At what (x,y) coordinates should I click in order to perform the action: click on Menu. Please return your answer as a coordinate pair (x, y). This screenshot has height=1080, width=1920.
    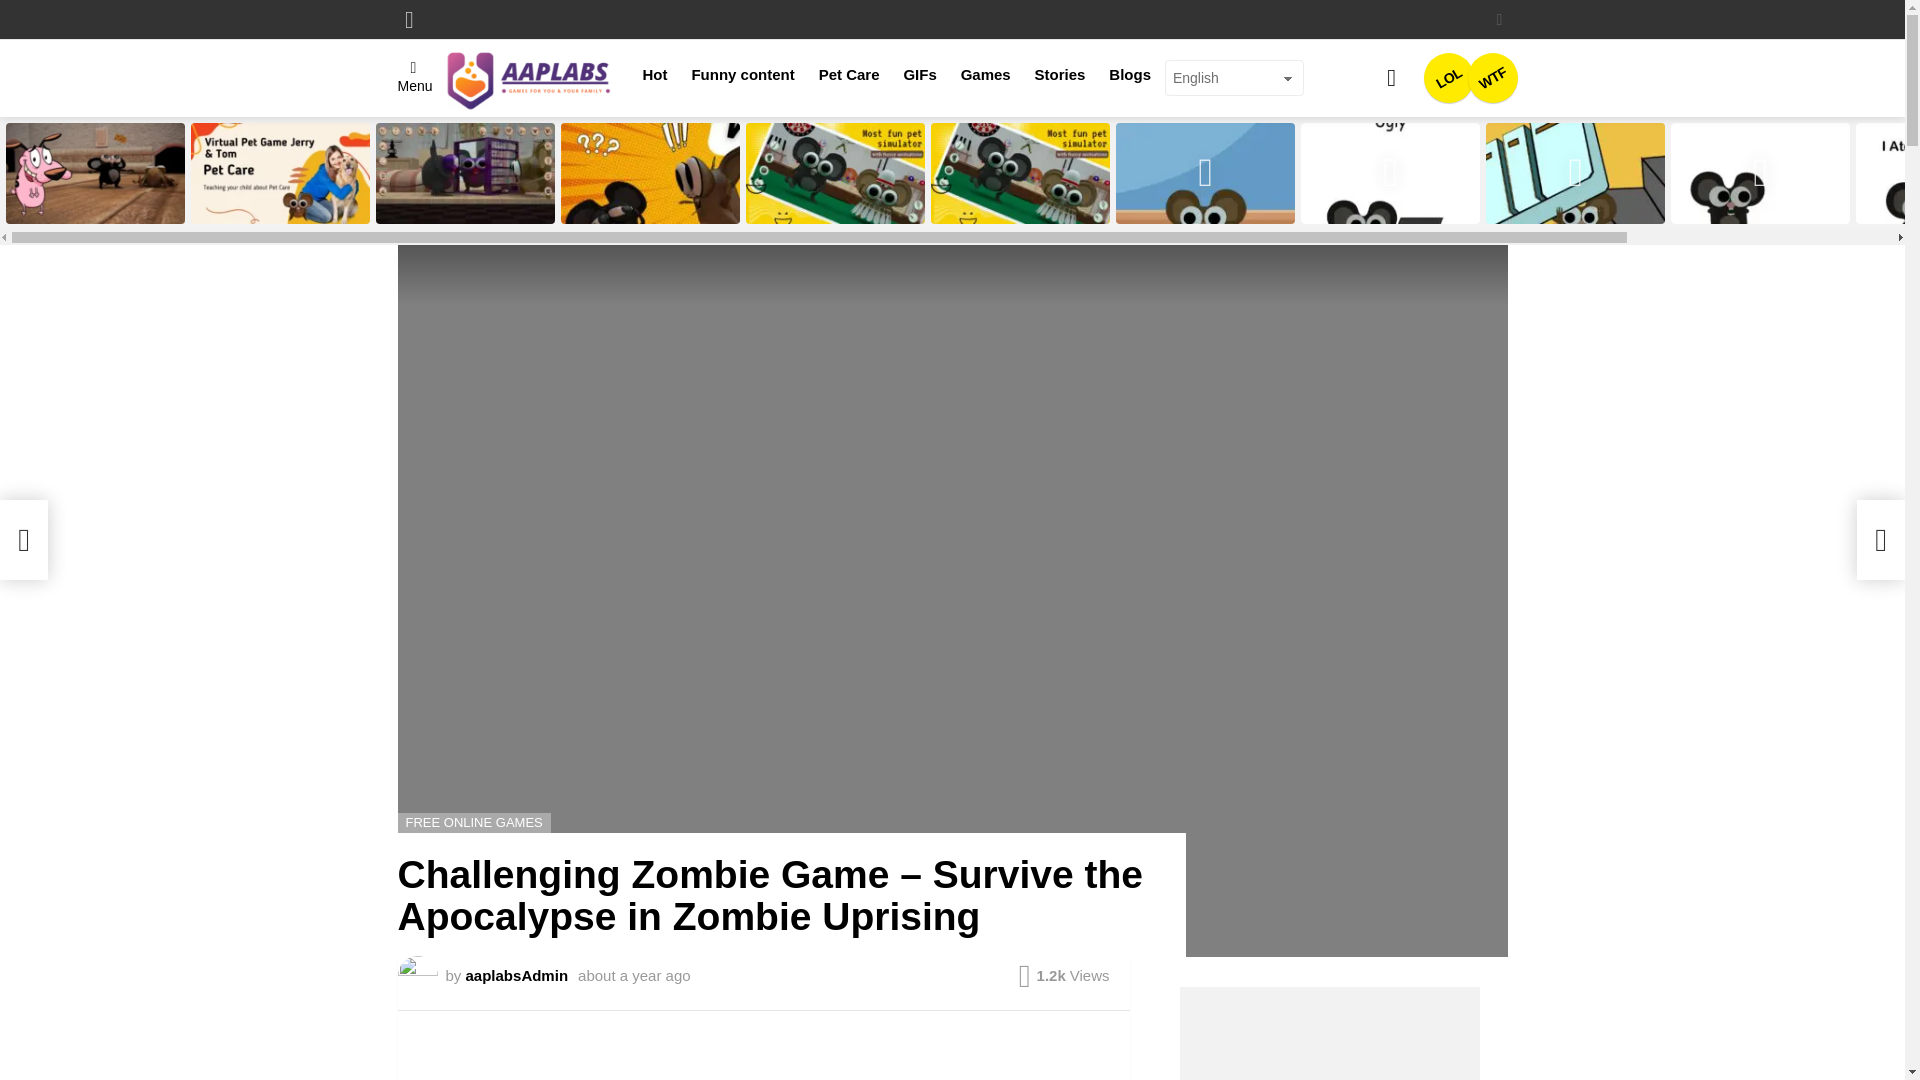
    Looking at the image, I should click on (415, 78).